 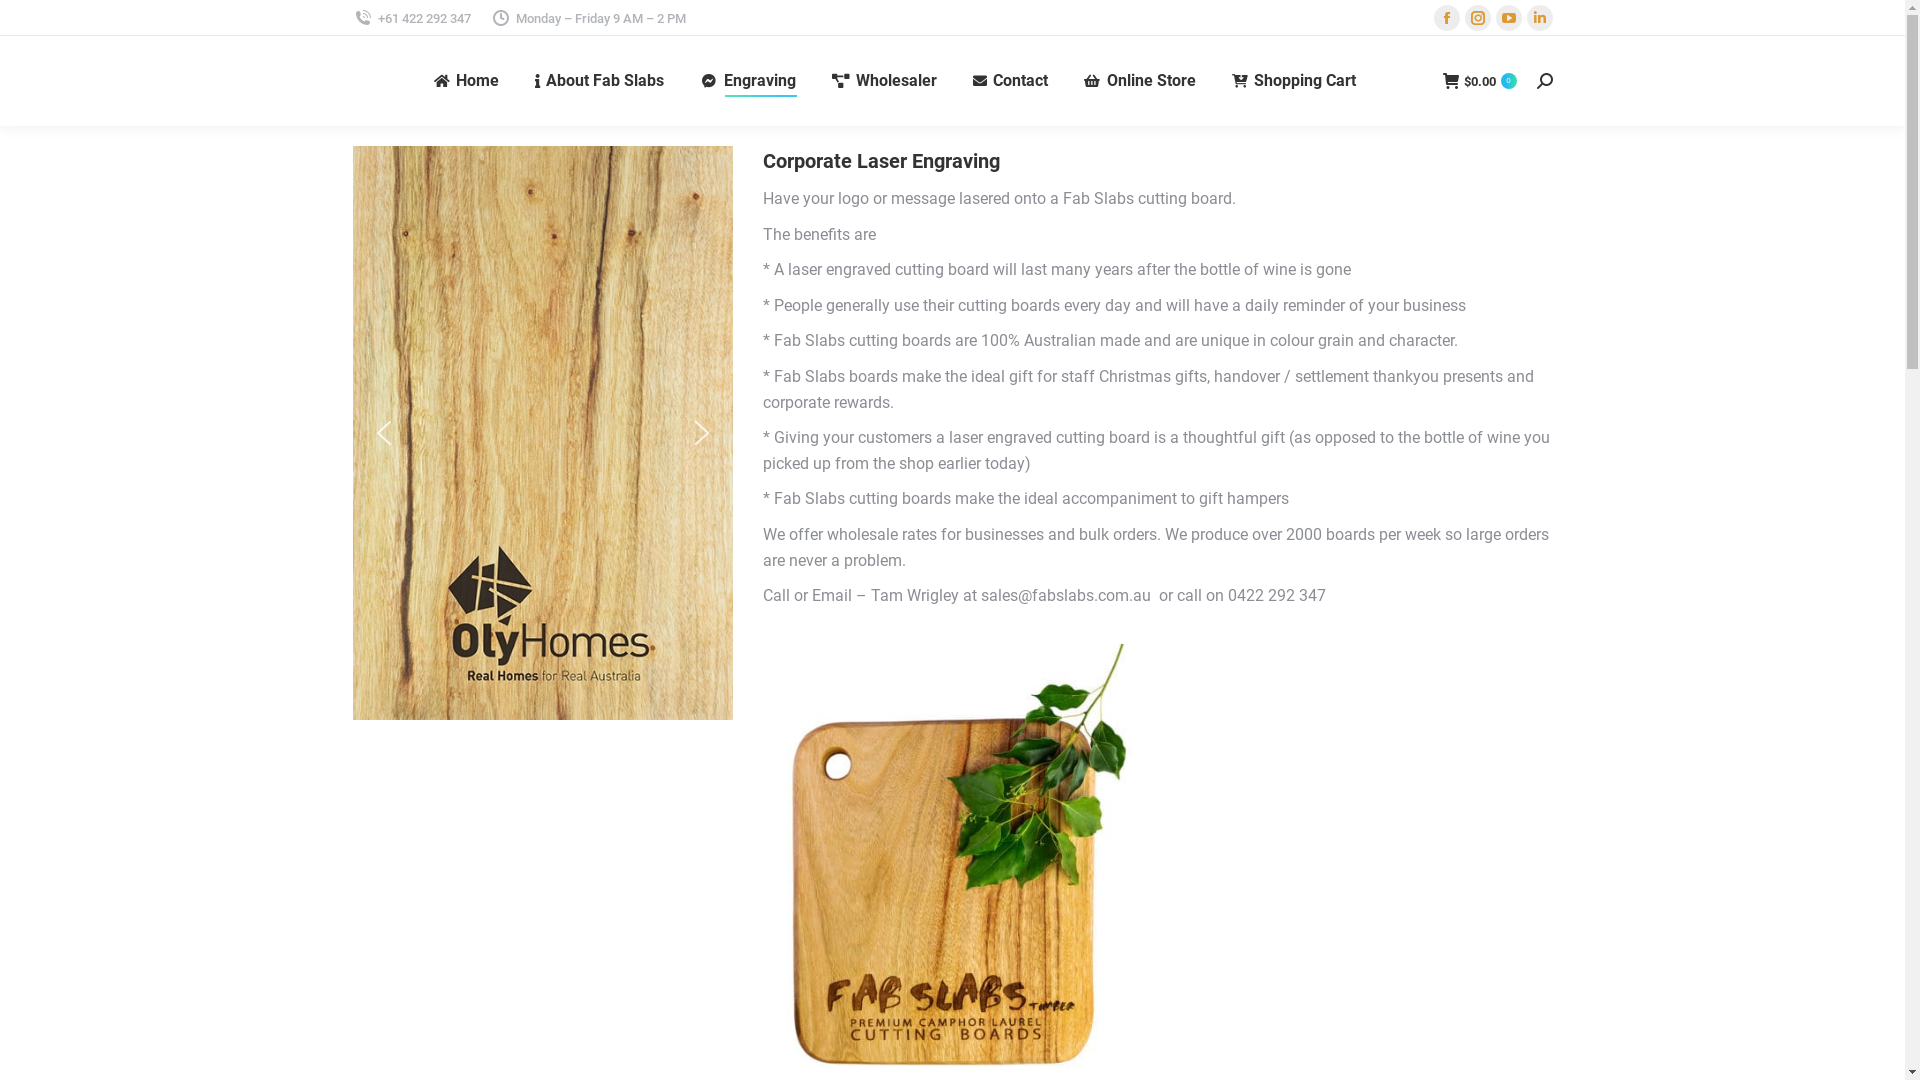 What do you see at coordinates (884, 81) in the screenshot?
I see `Wholesaler` at bounding box center [884, 81].